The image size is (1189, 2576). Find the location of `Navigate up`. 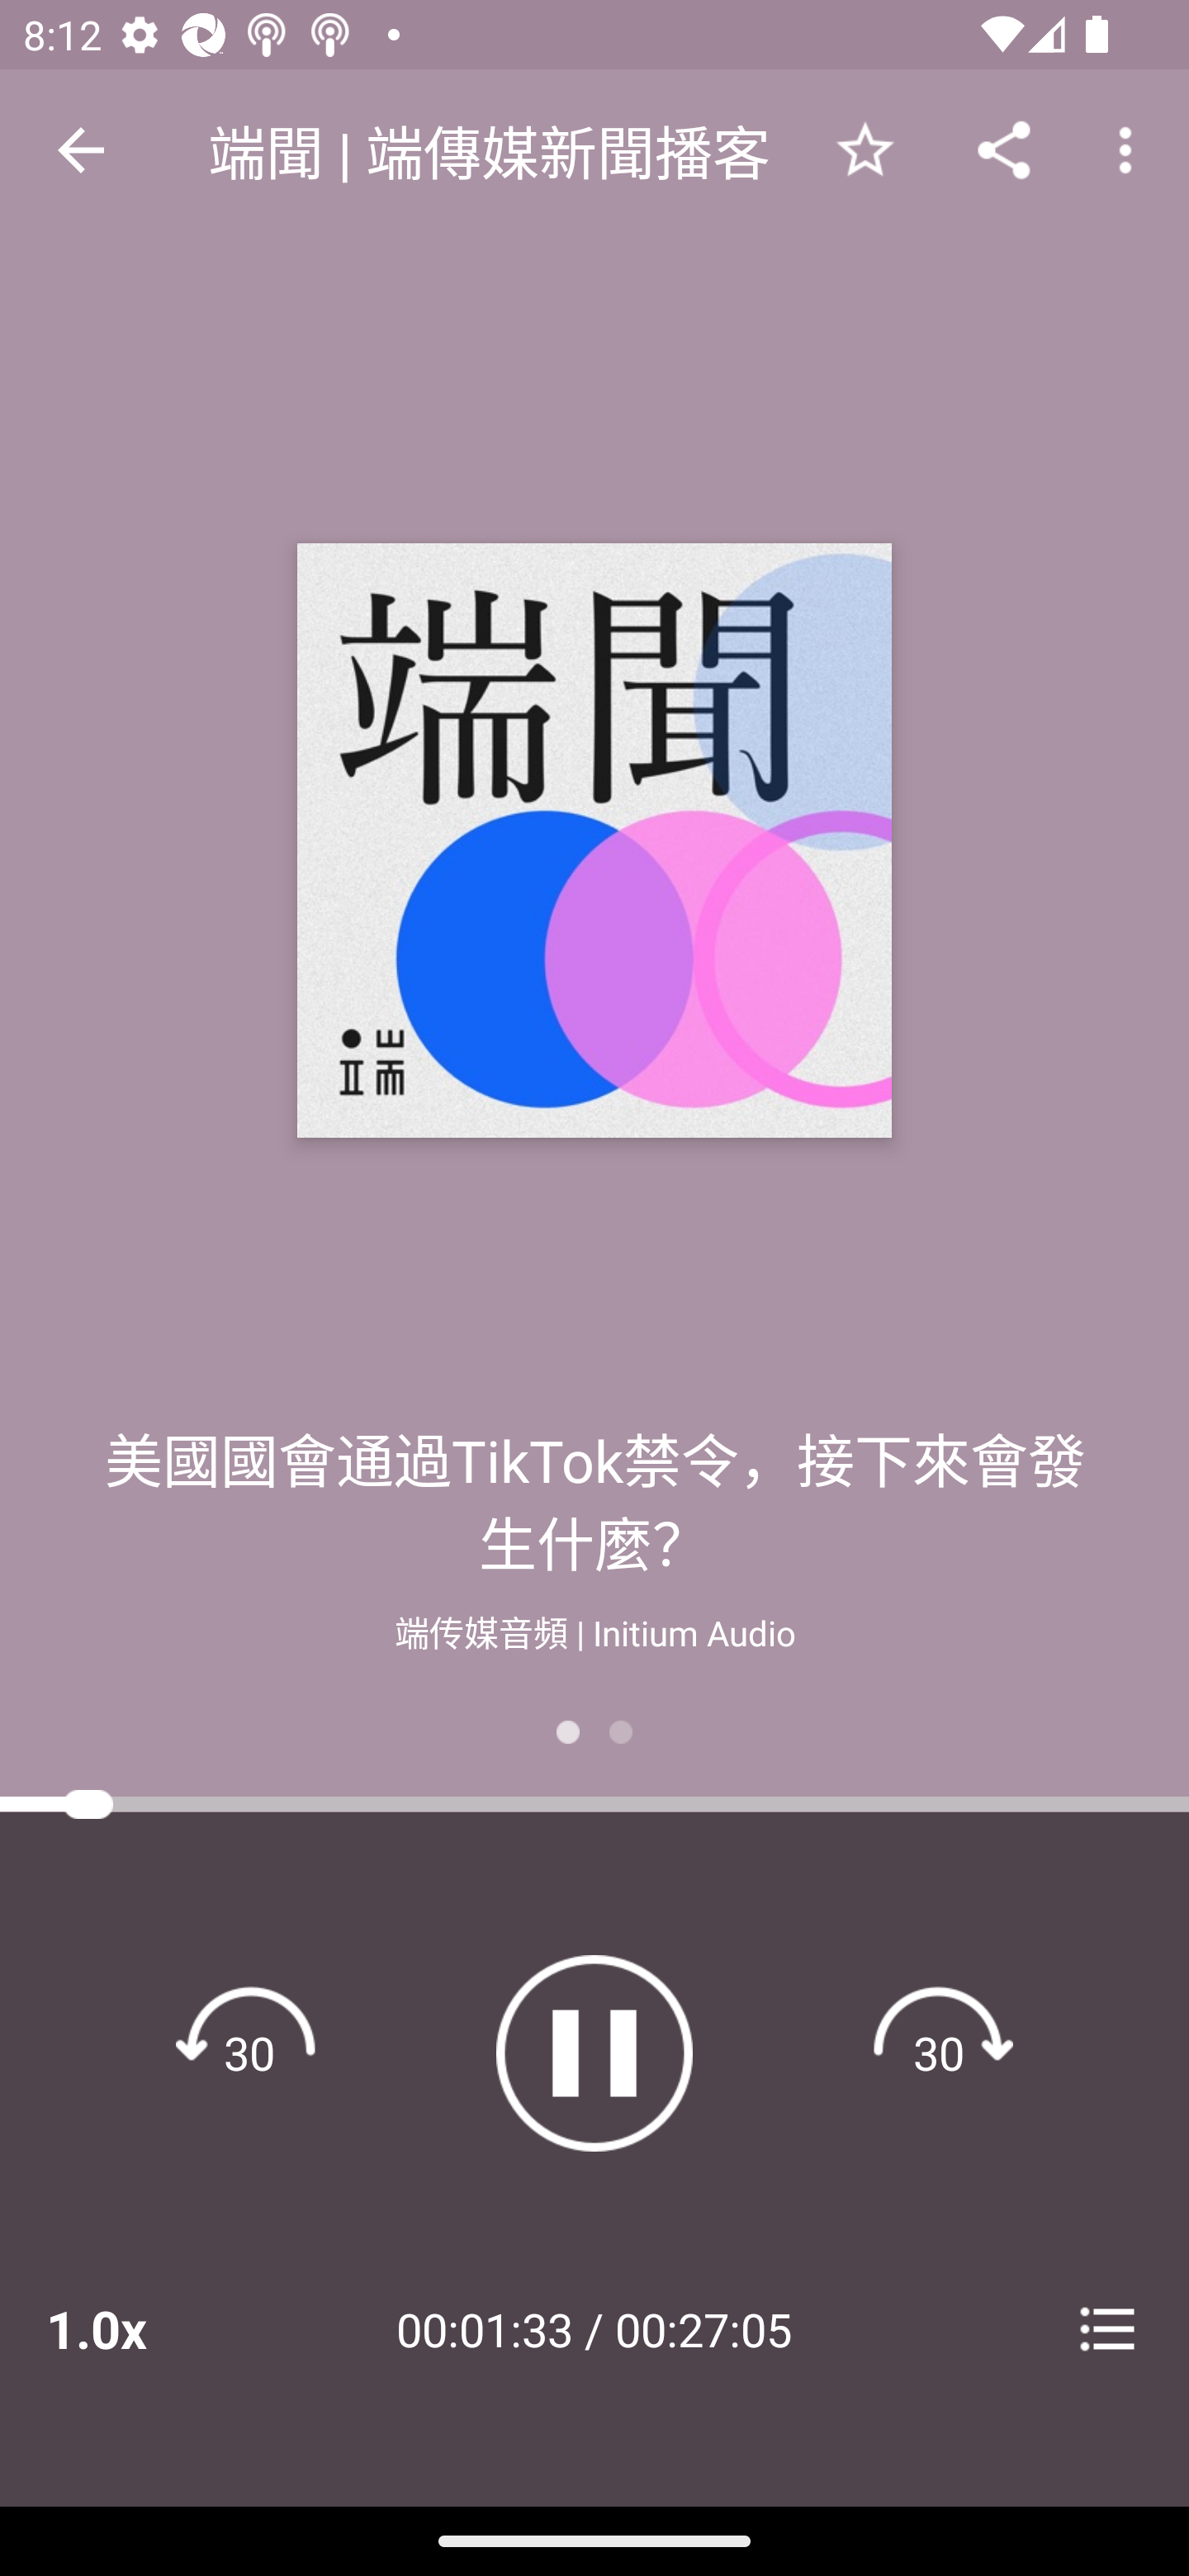

Navigate up is located at coordinates (81, 150).